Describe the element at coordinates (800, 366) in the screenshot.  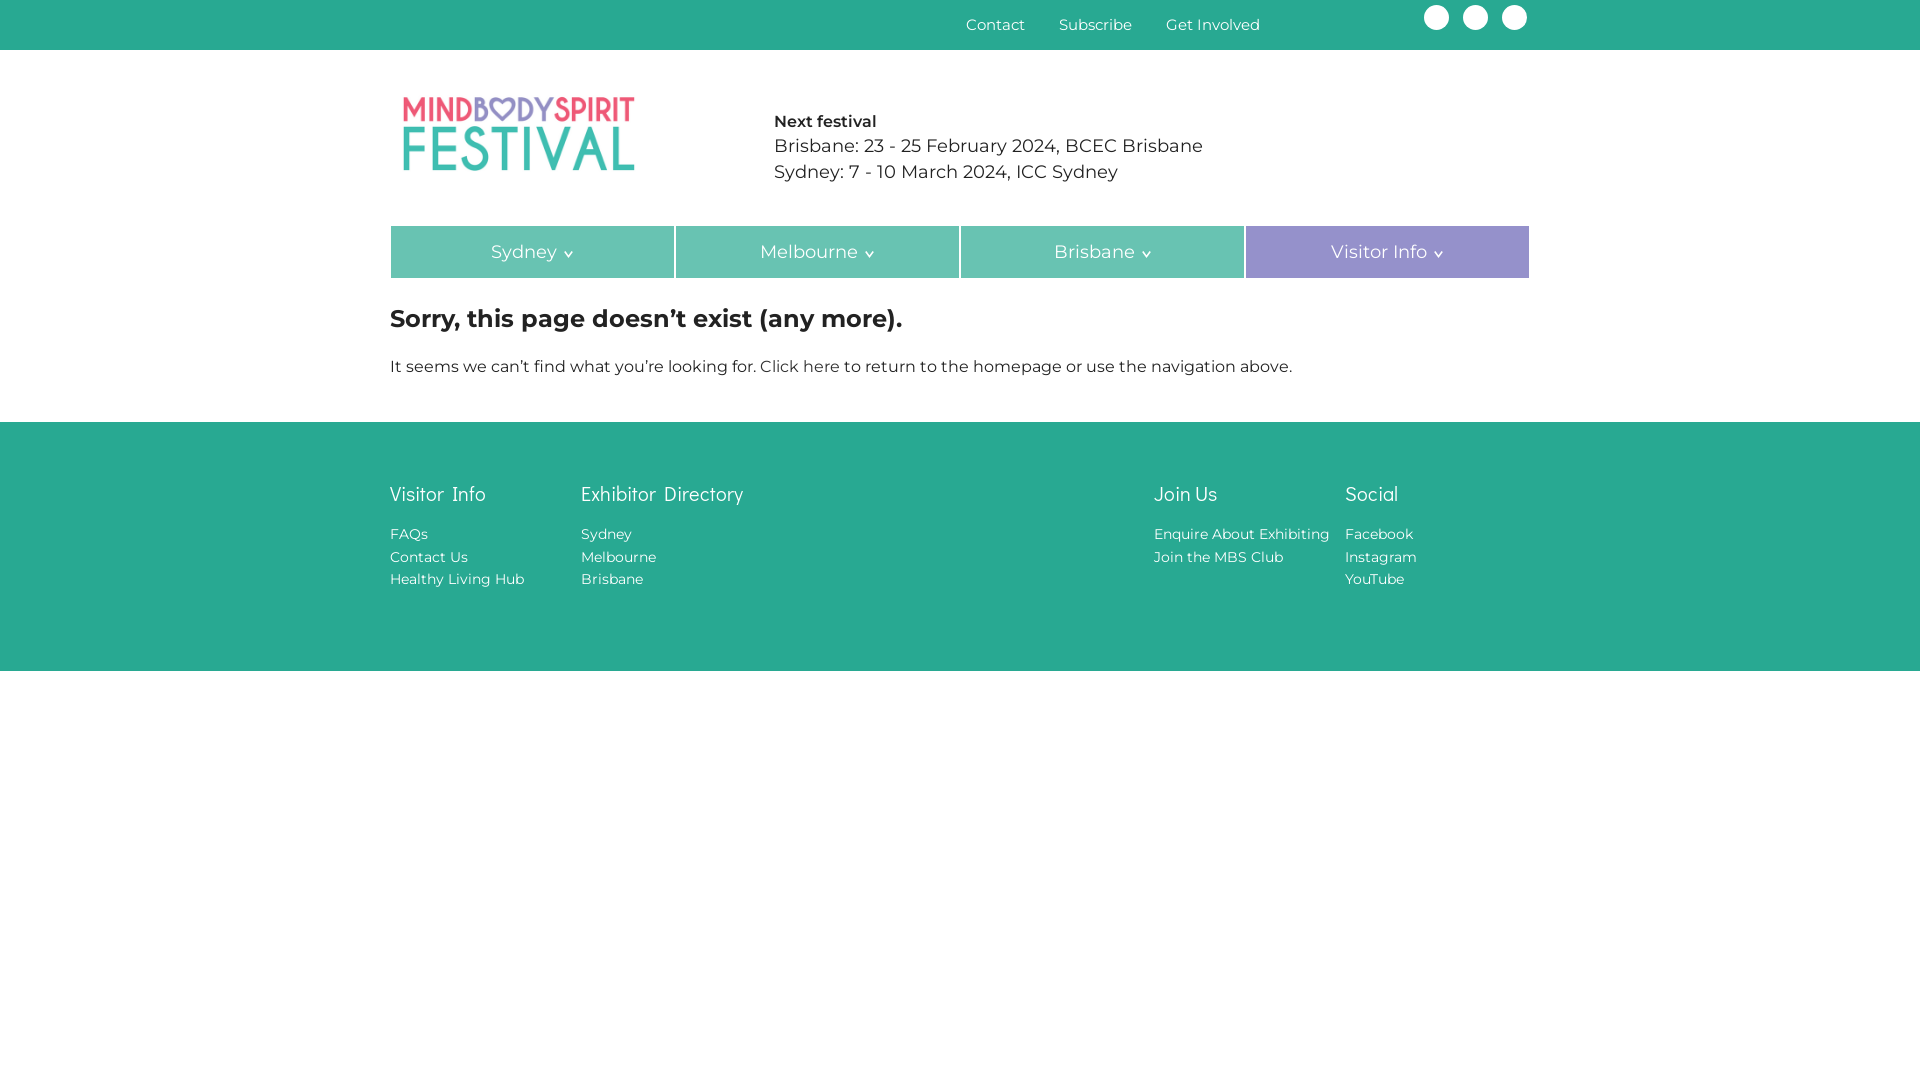
I see `Click here` at that location.